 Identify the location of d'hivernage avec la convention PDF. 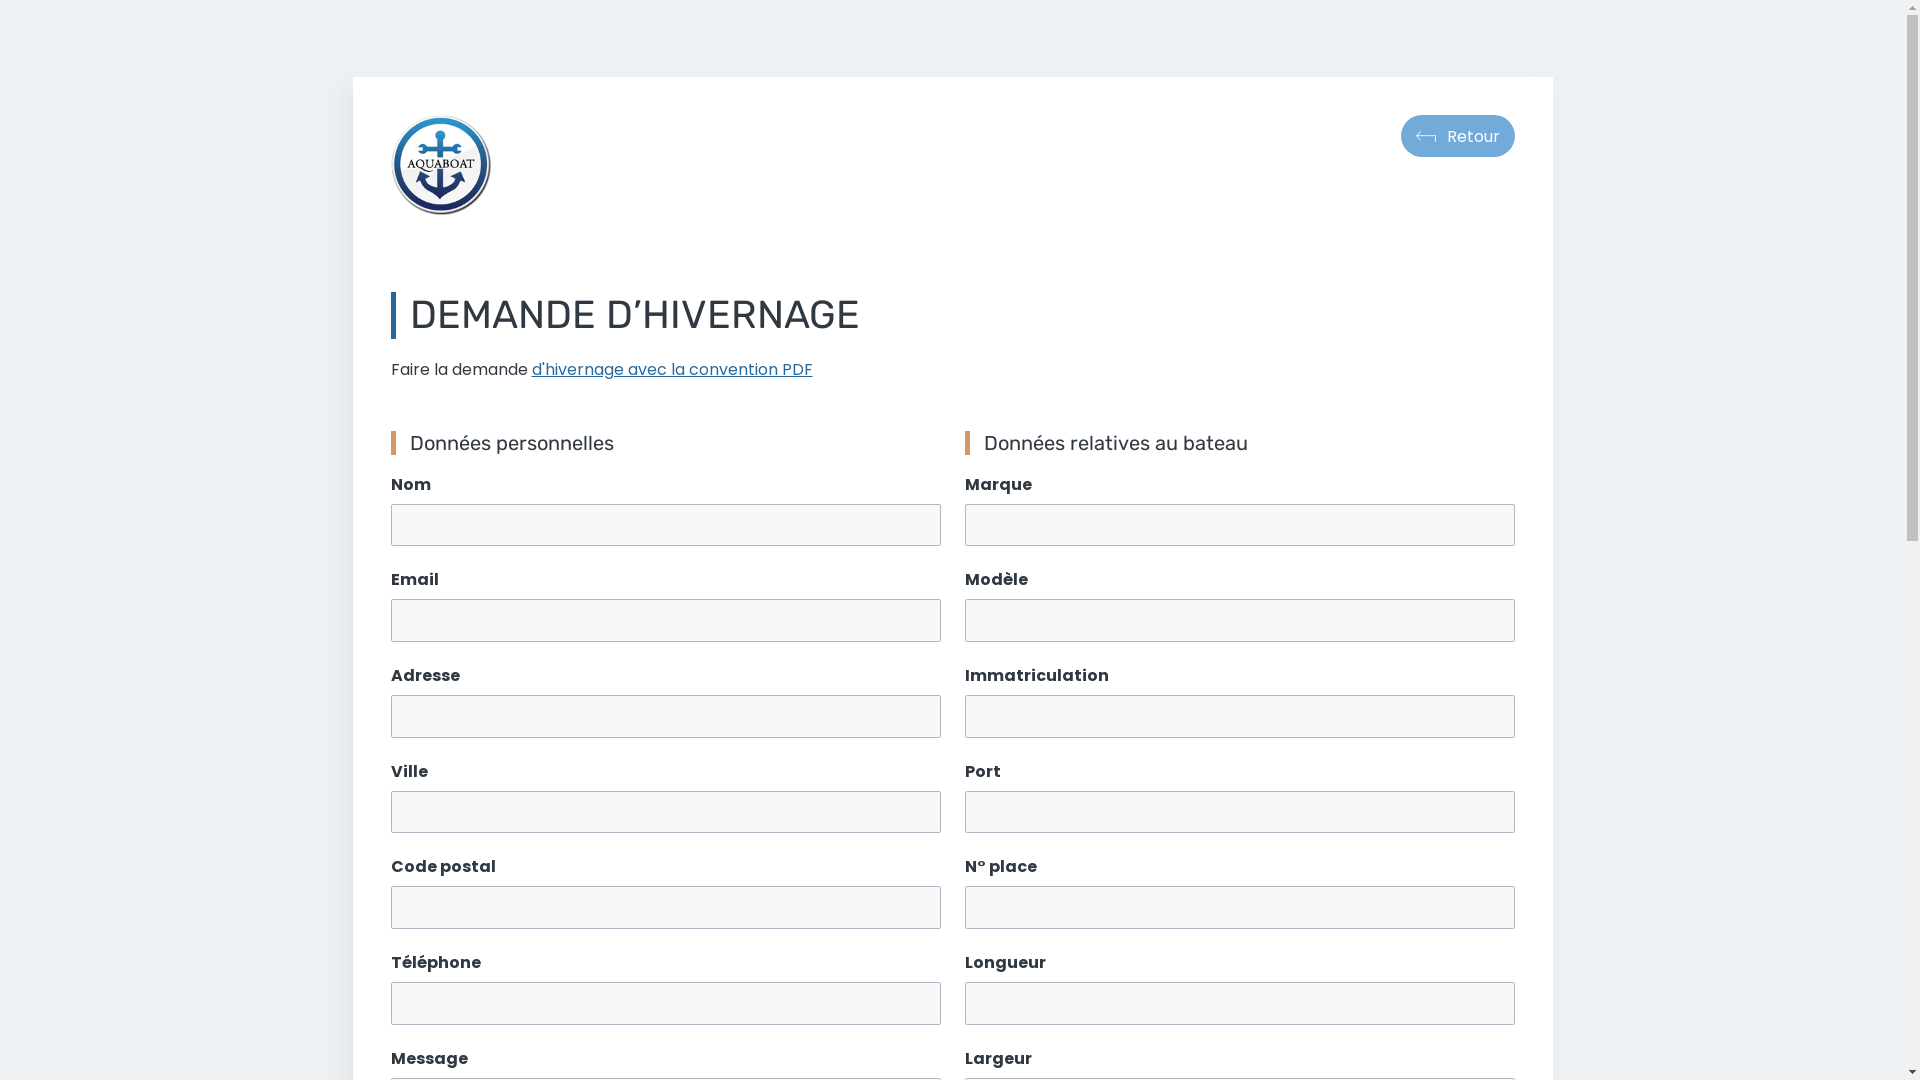
(672, 370).